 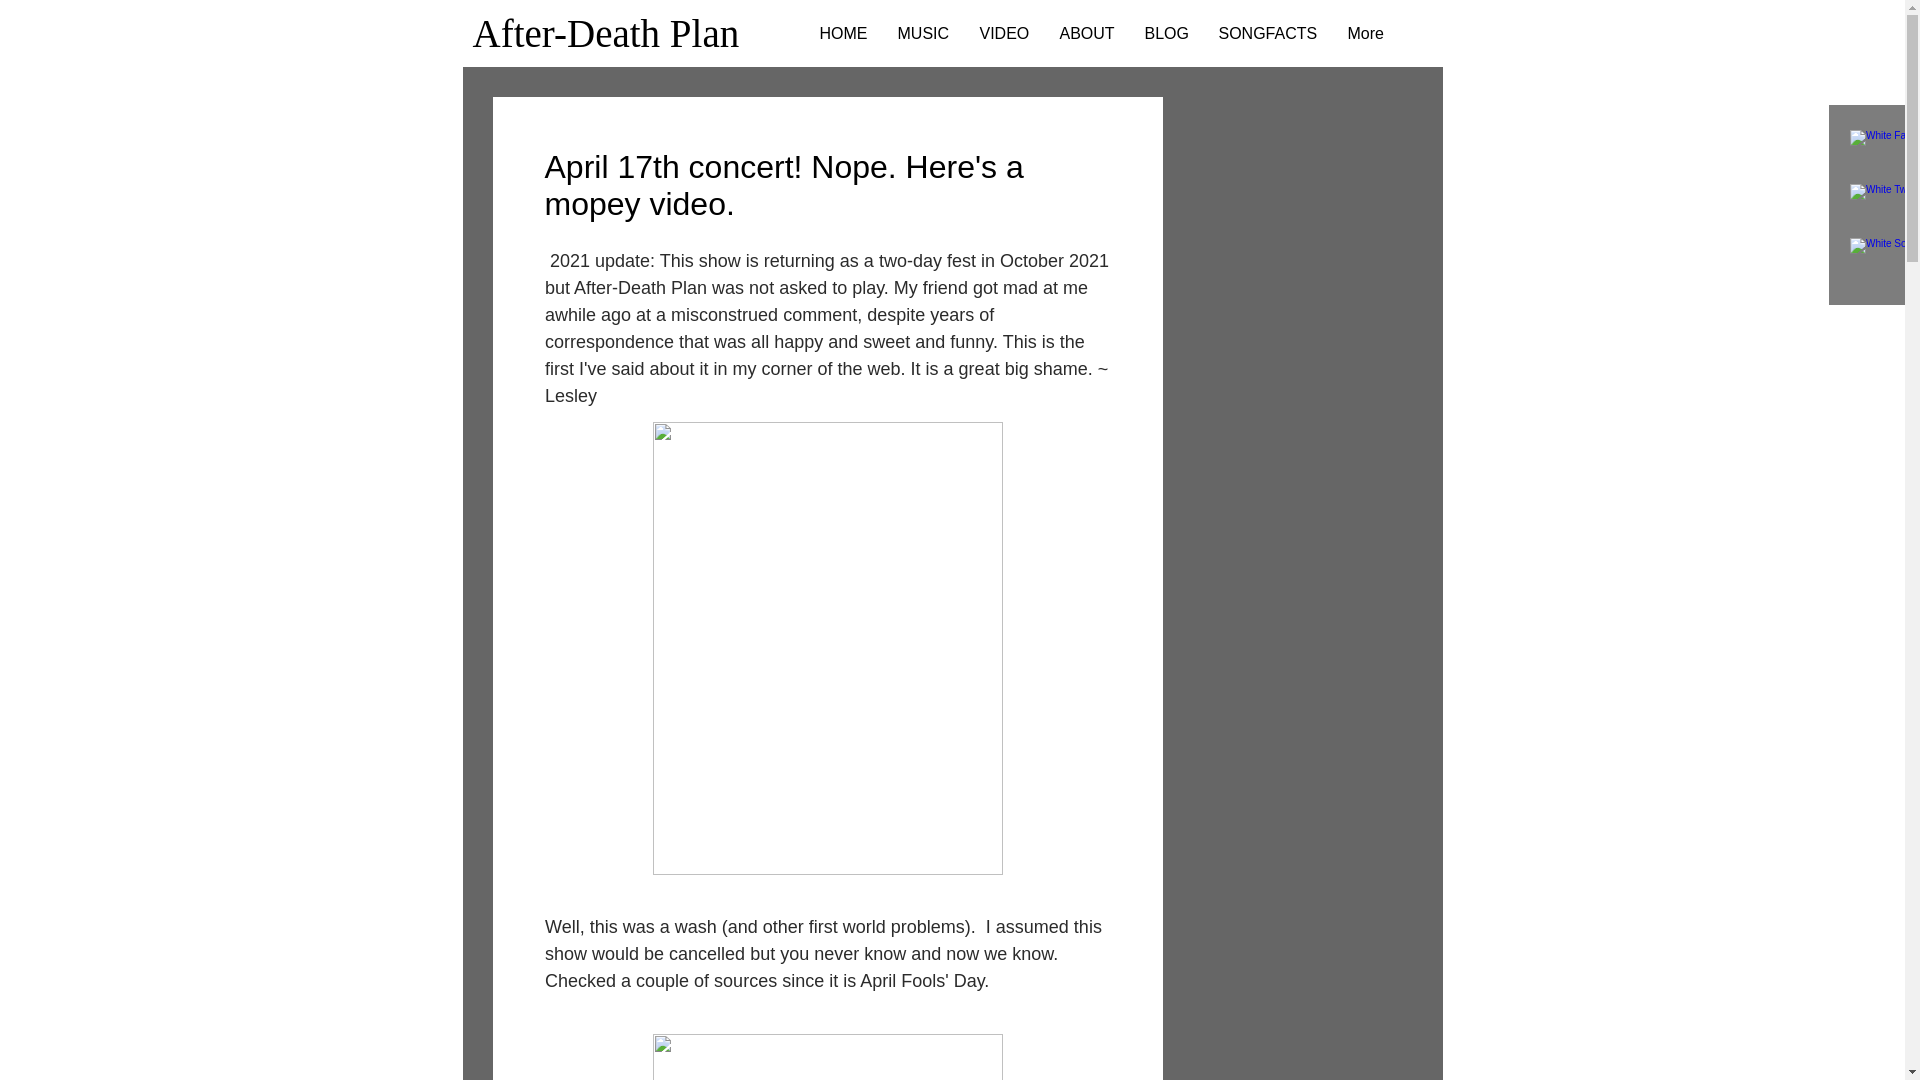 What do you see at coordinates (842, 33) in the screenshot?
I see `HOME` at bounding box center [842, 33].